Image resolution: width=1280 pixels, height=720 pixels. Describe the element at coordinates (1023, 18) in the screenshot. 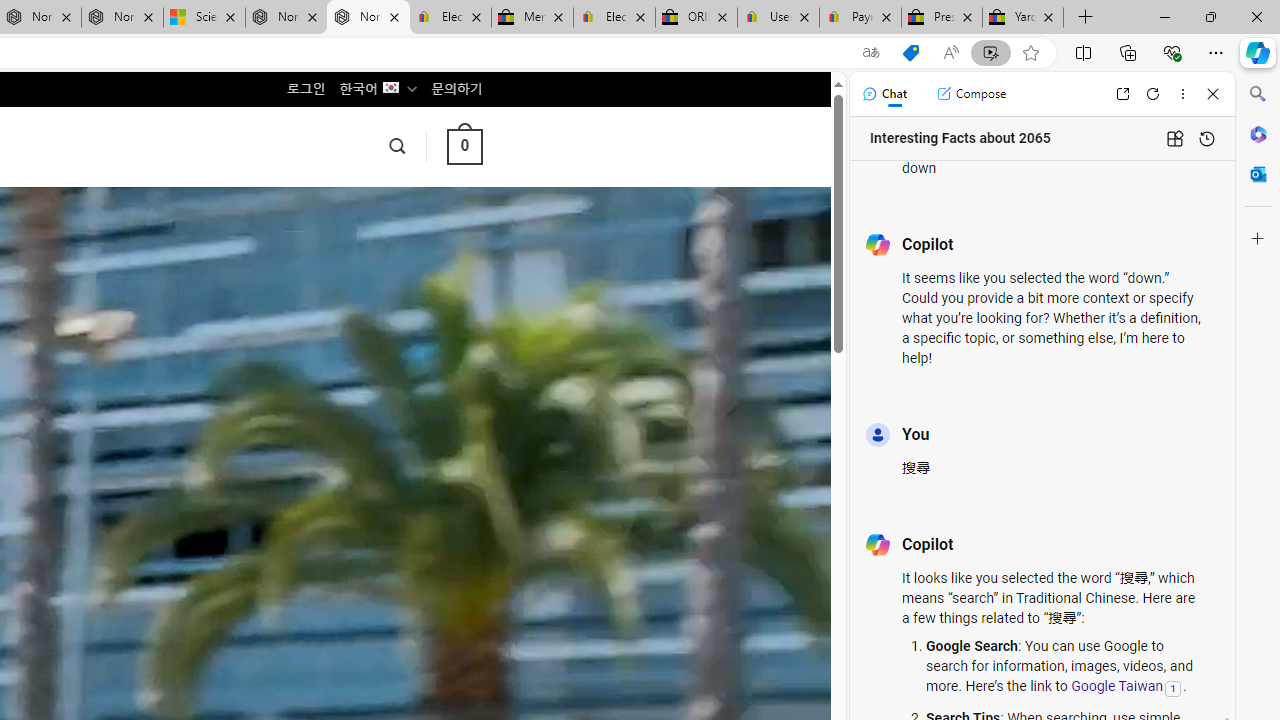

I see `Yard, Garden & Outdoor Living` at that location.